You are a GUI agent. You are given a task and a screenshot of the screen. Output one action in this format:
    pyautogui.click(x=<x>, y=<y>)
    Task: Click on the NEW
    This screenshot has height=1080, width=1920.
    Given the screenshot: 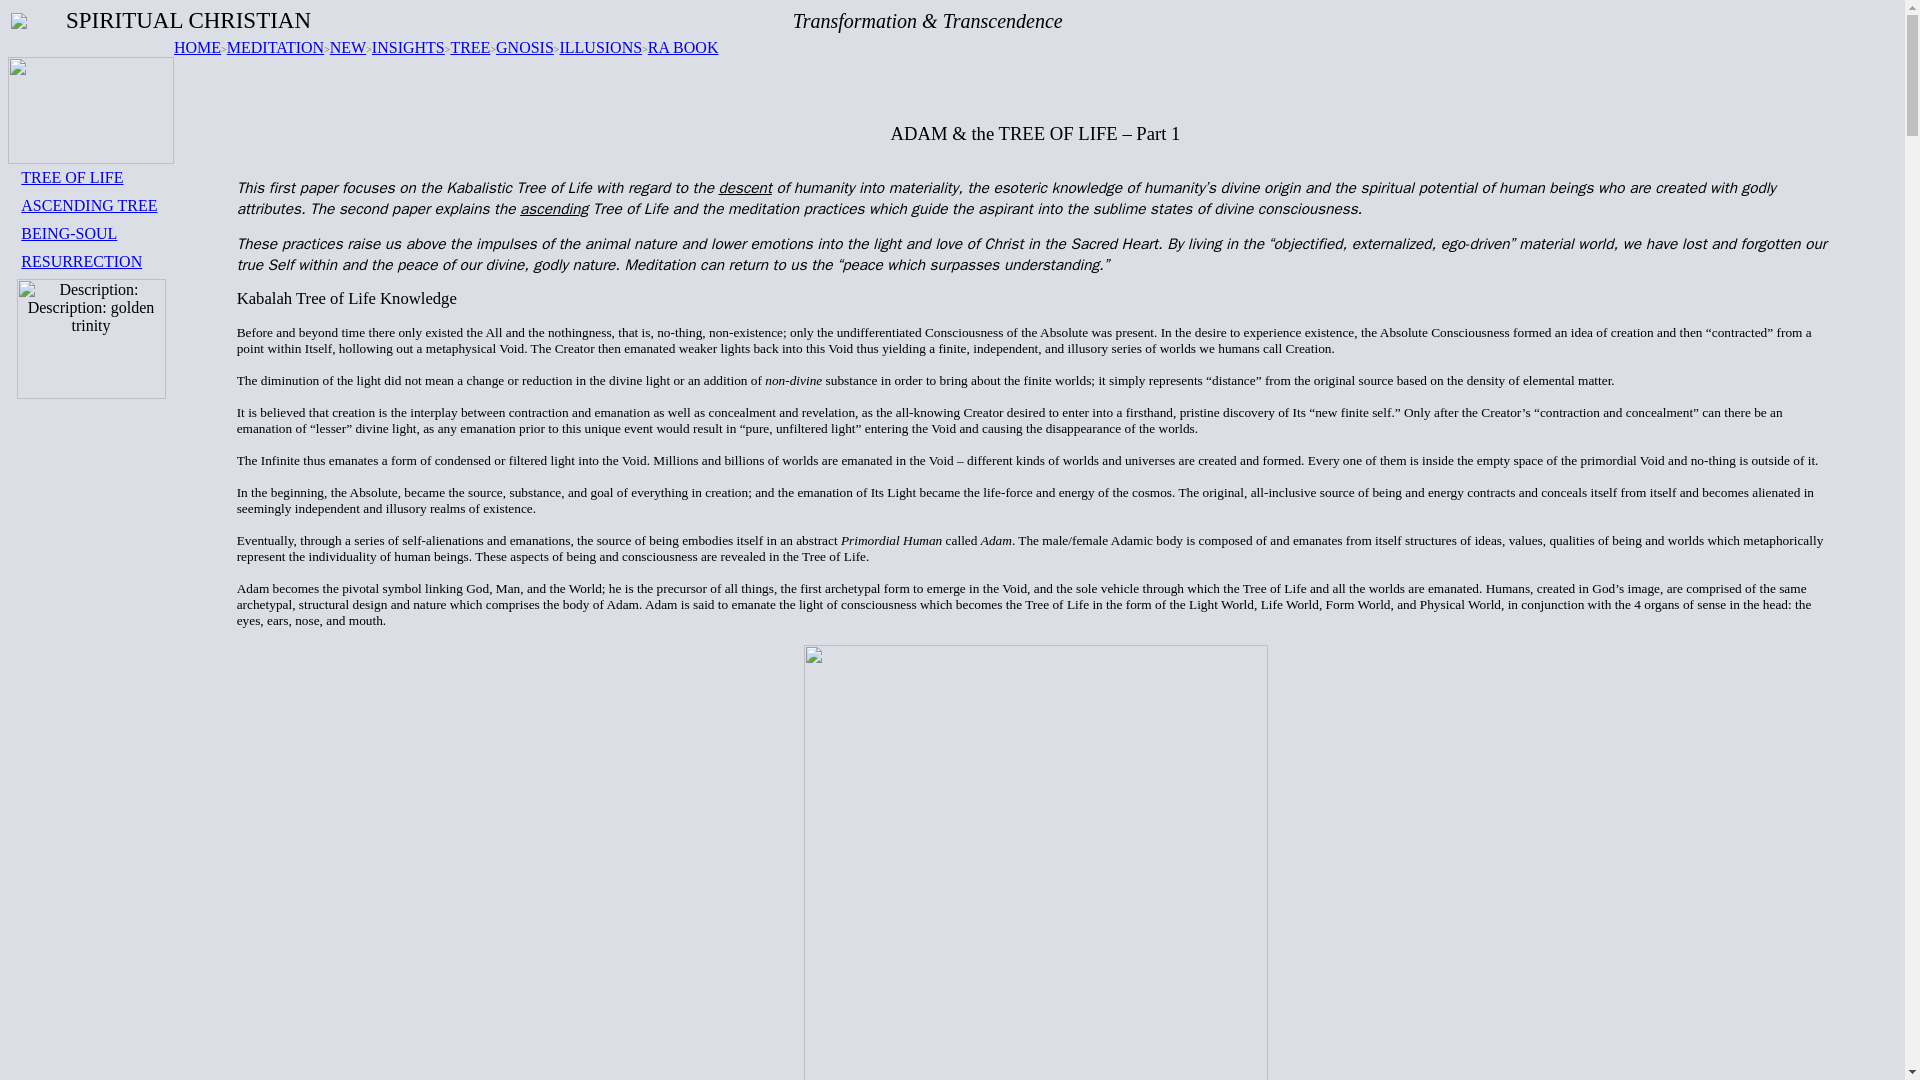 What is the action you would take?
    pyautogui.click(x=348, y=47)
    